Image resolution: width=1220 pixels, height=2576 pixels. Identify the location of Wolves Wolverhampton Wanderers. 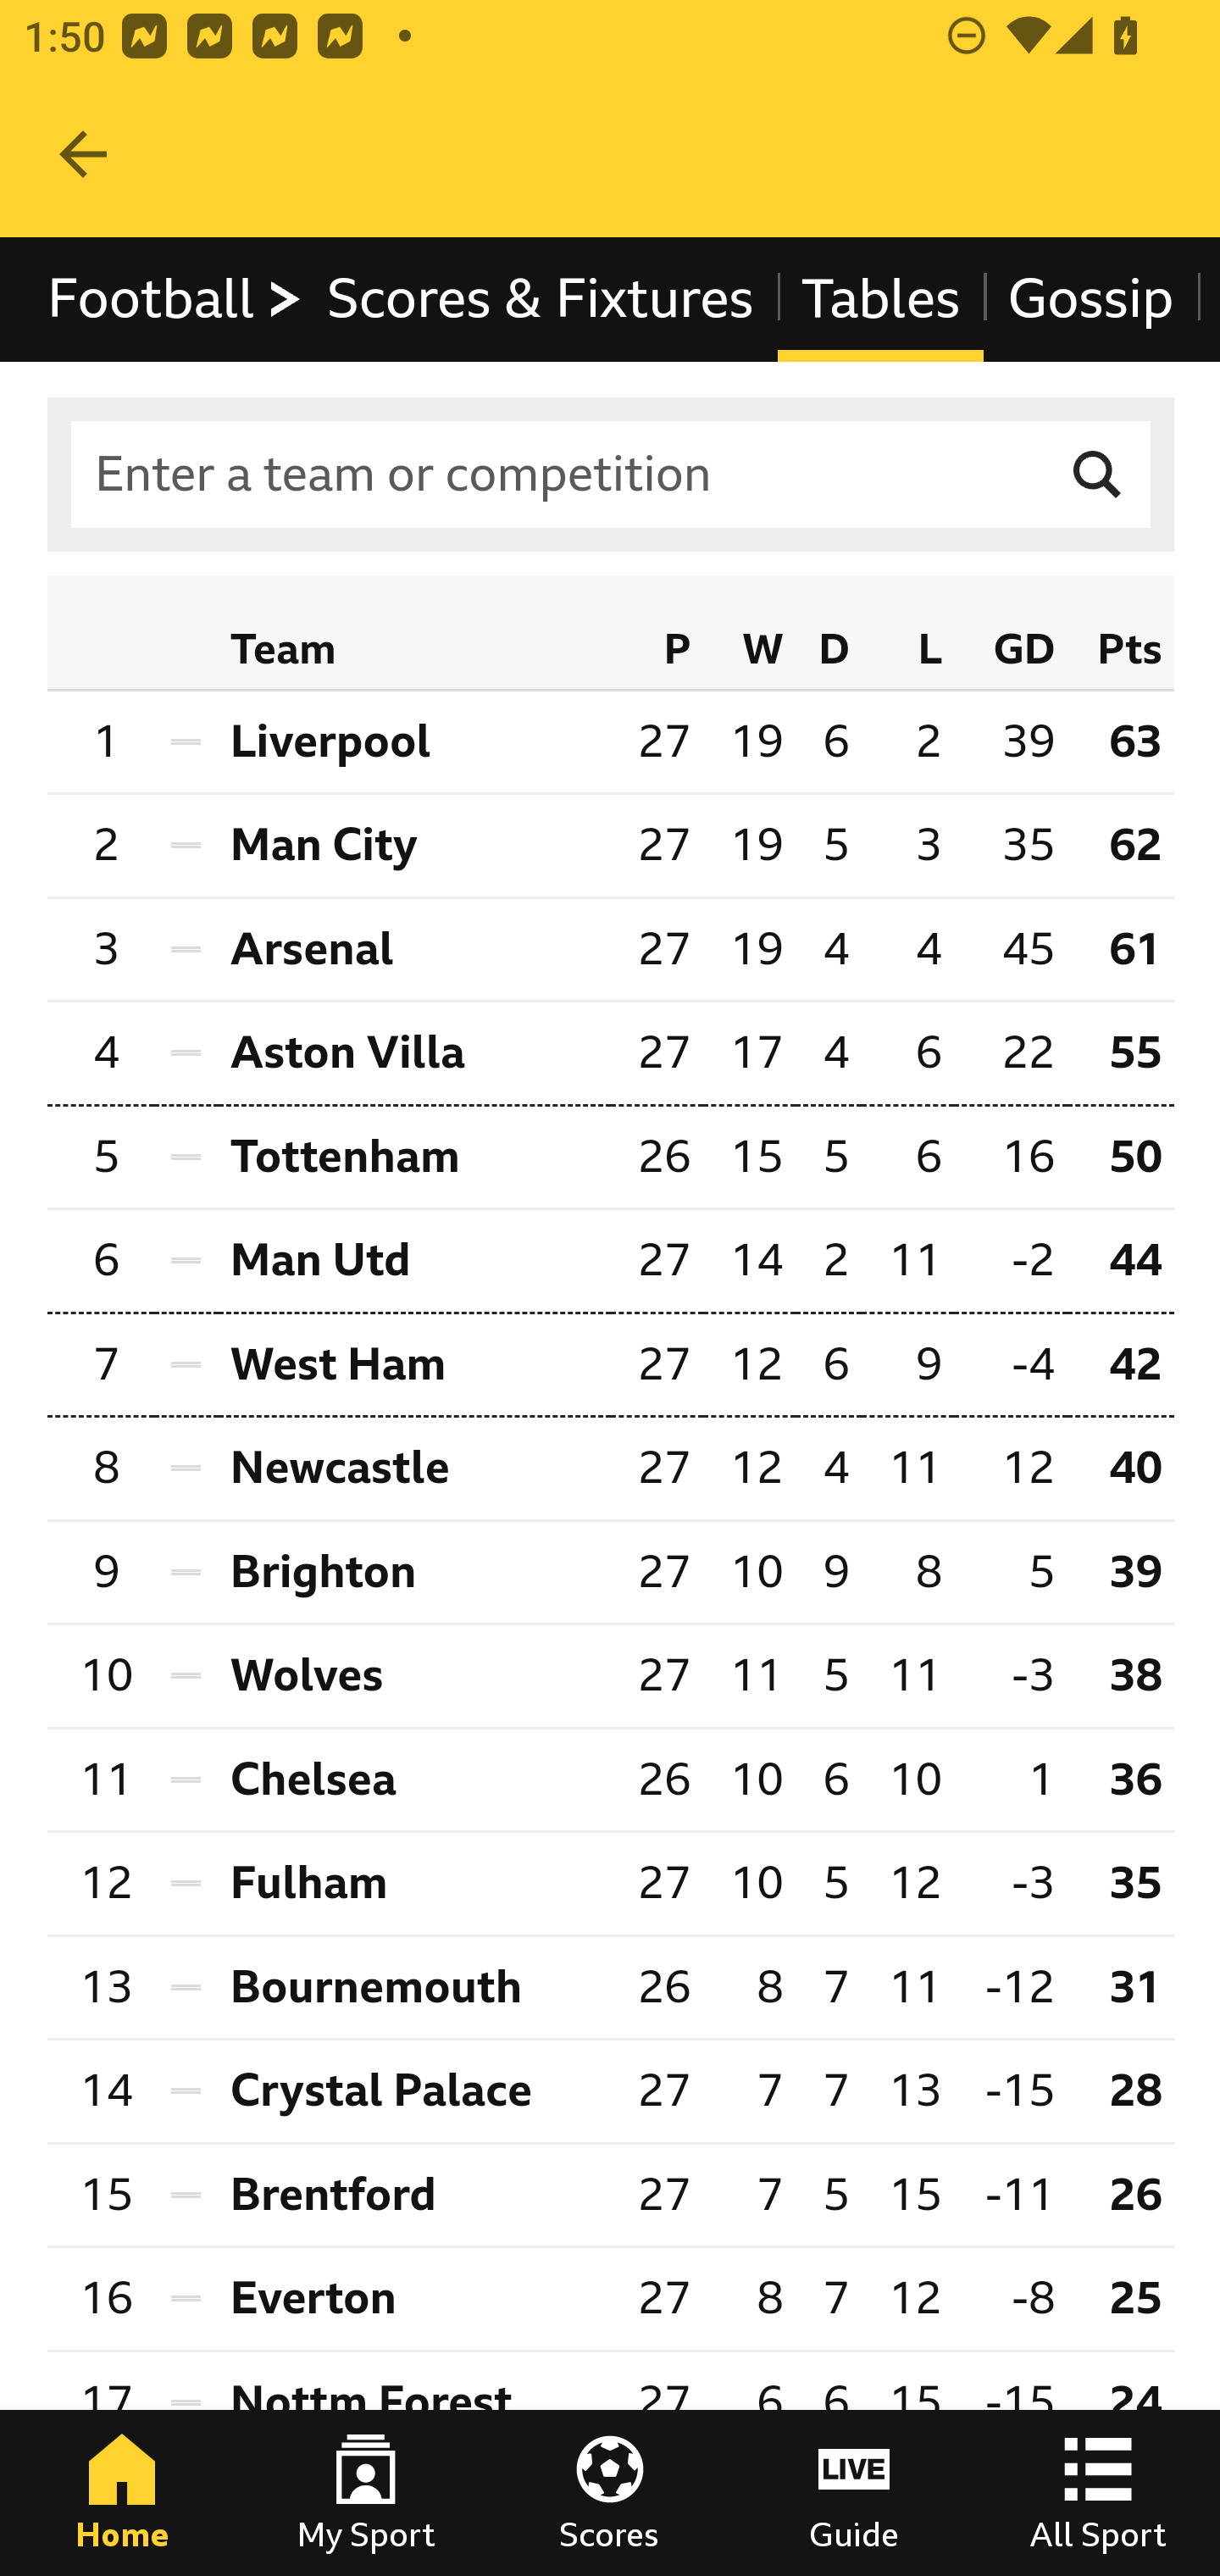
(414, 1676).